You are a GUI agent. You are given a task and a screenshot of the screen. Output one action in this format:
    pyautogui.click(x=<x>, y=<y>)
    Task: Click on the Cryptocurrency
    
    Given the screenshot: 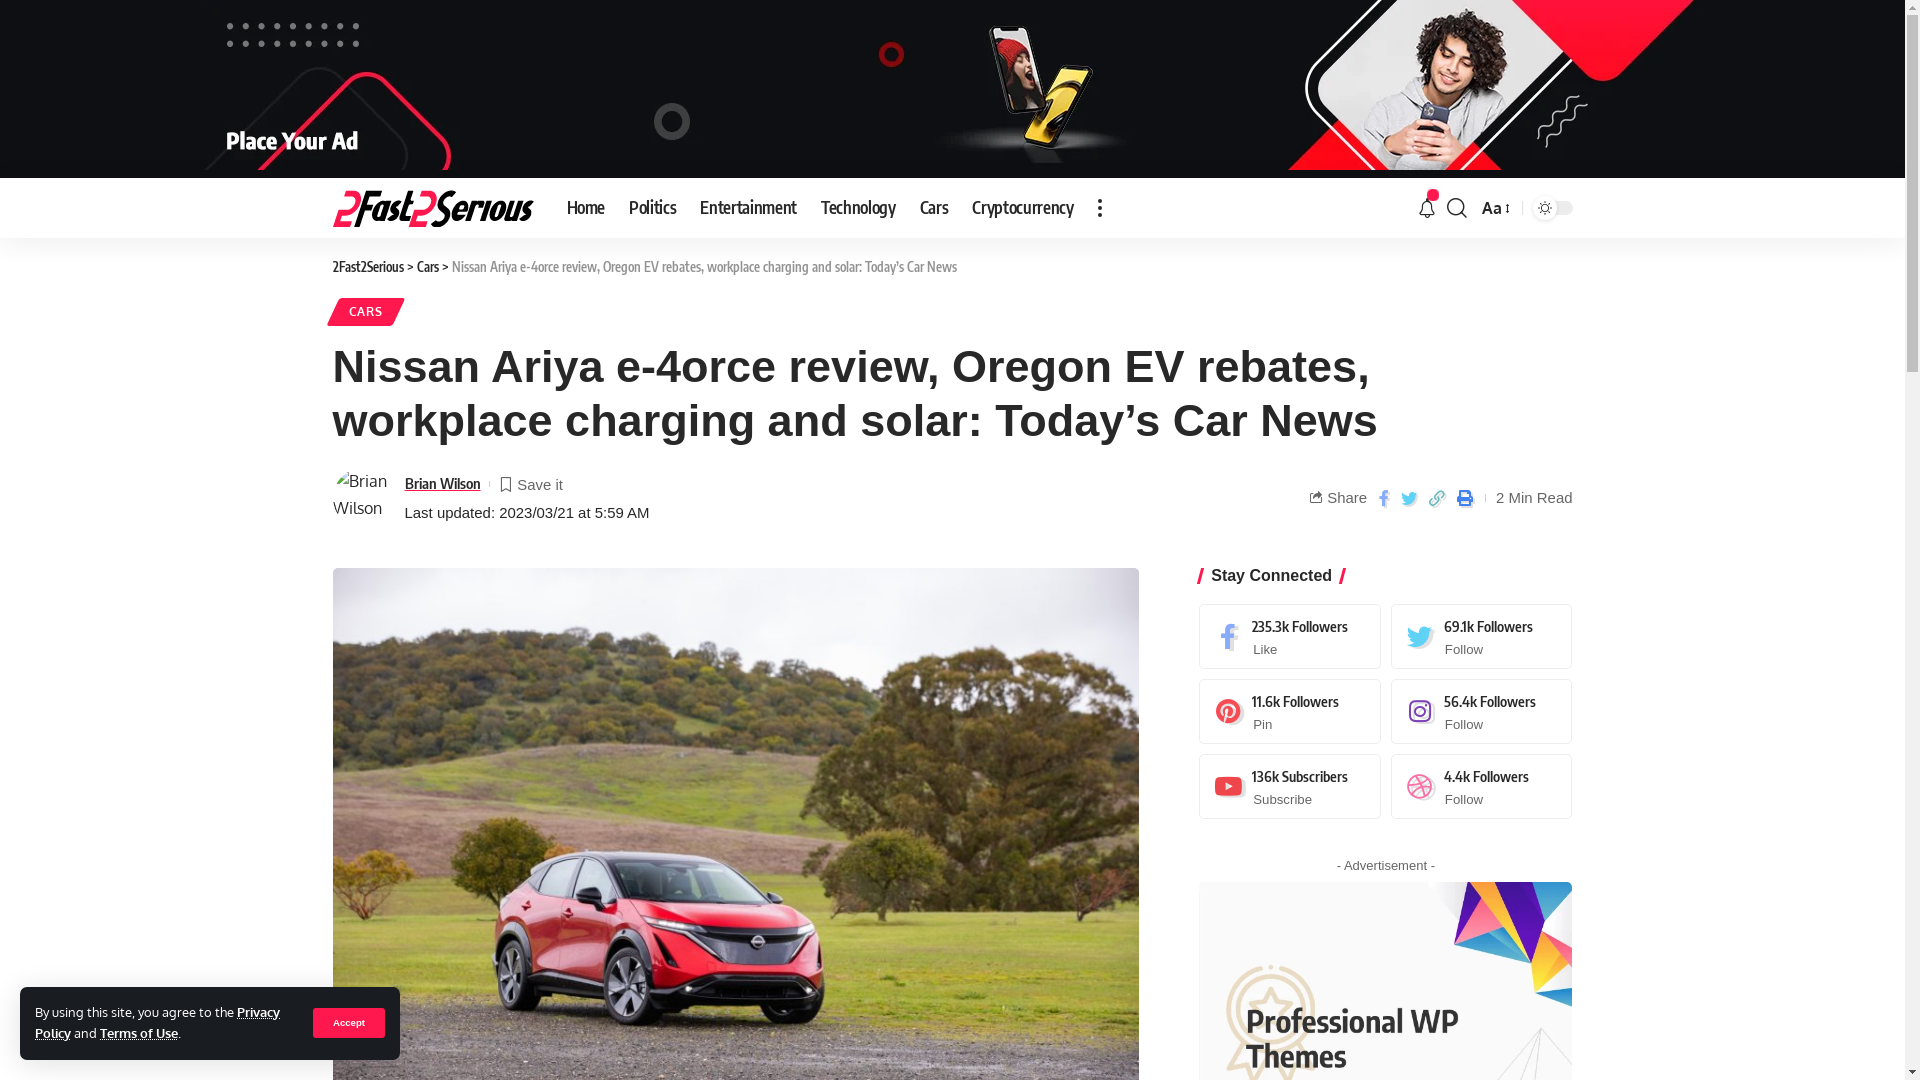 What is the action you would take?
    pyautogui.click(x=1022, y=208)
    